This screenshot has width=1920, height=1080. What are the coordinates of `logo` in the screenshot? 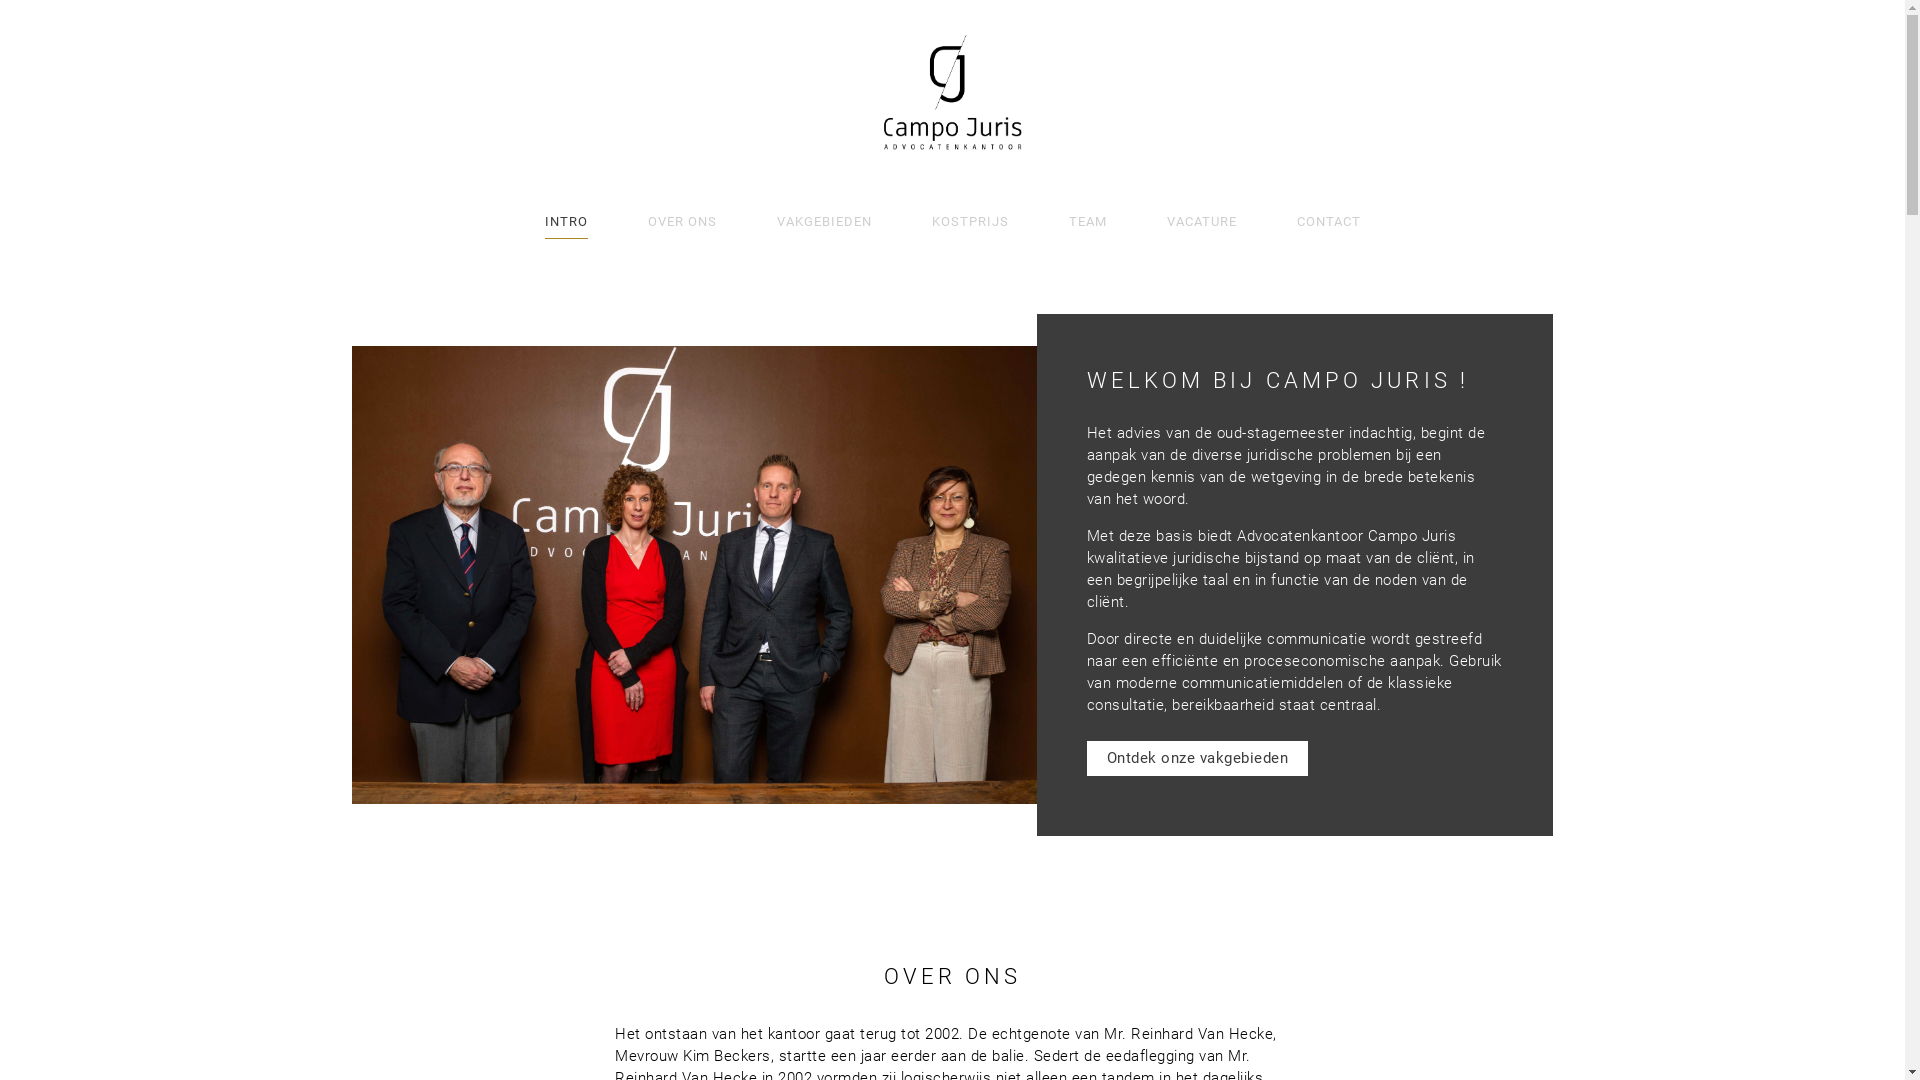 It's located at (953, 94).